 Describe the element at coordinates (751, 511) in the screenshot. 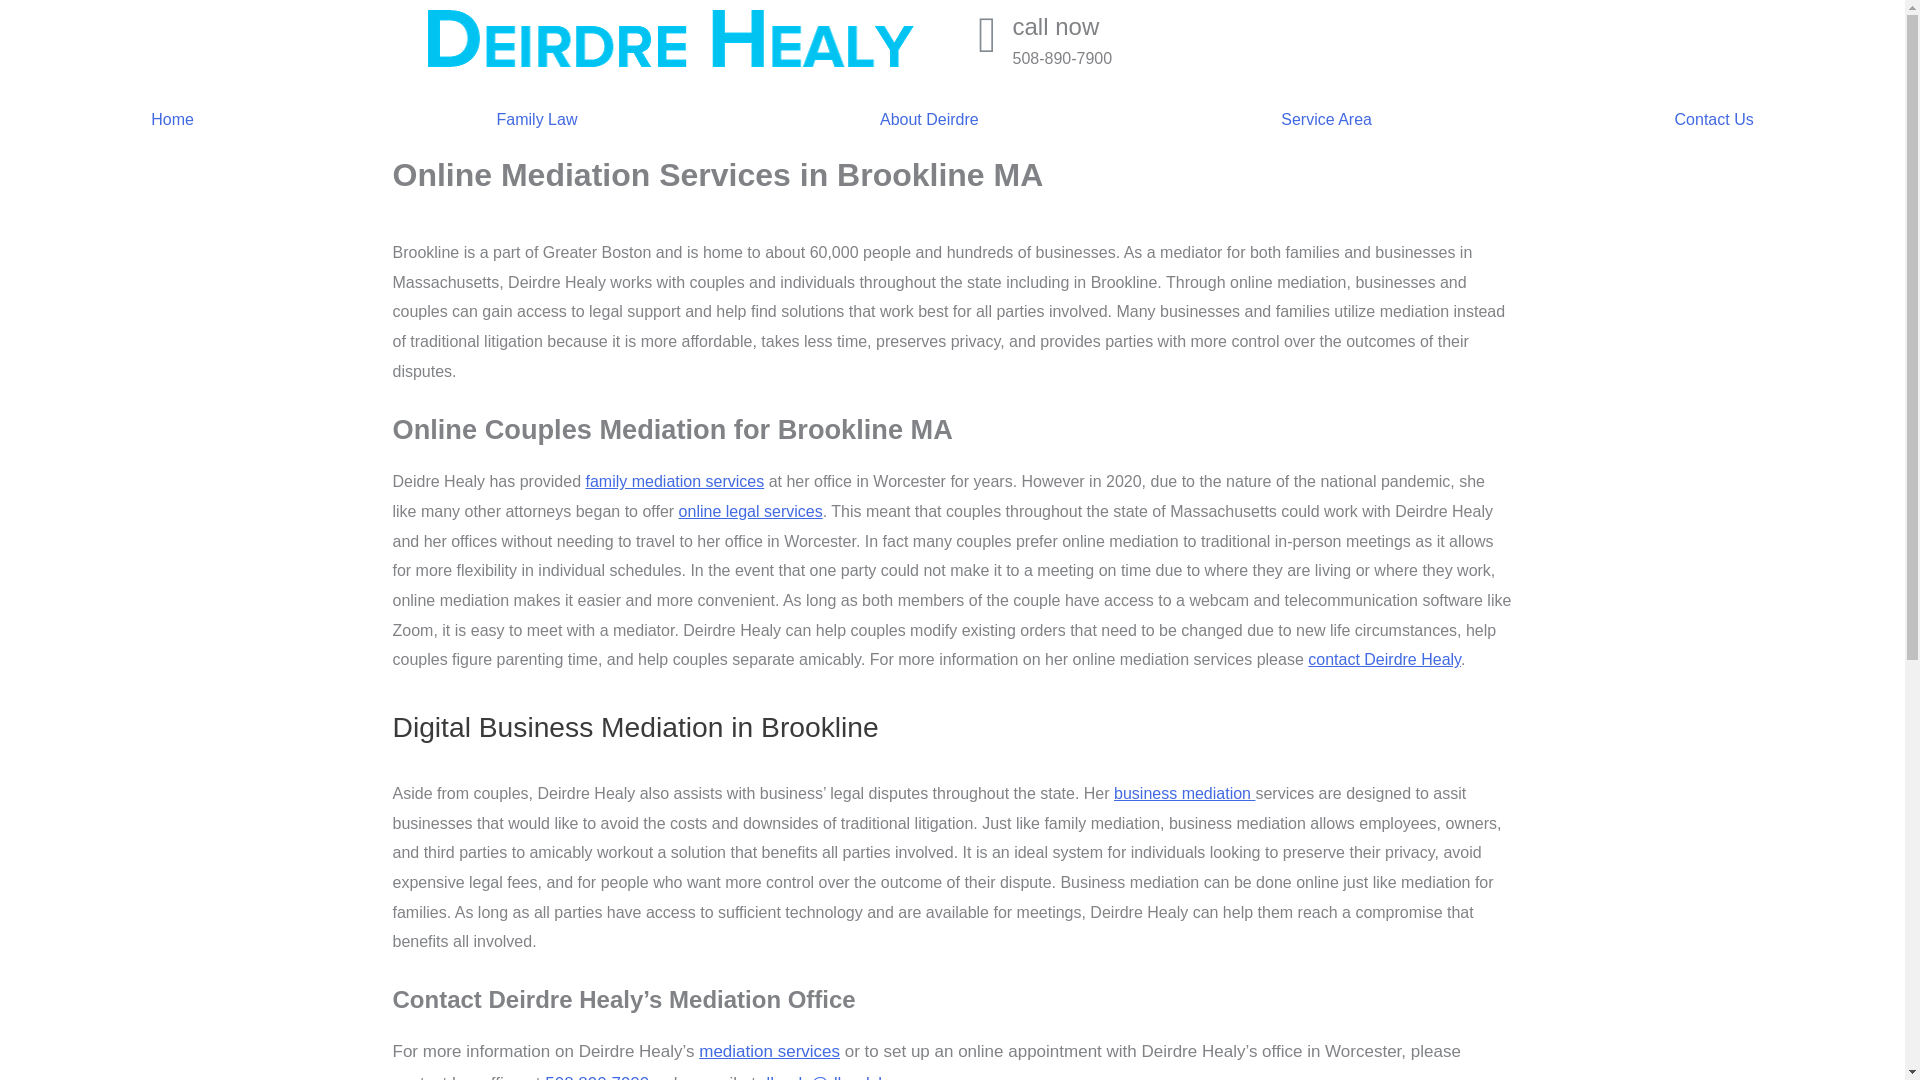

I see `online legal services` at that location.